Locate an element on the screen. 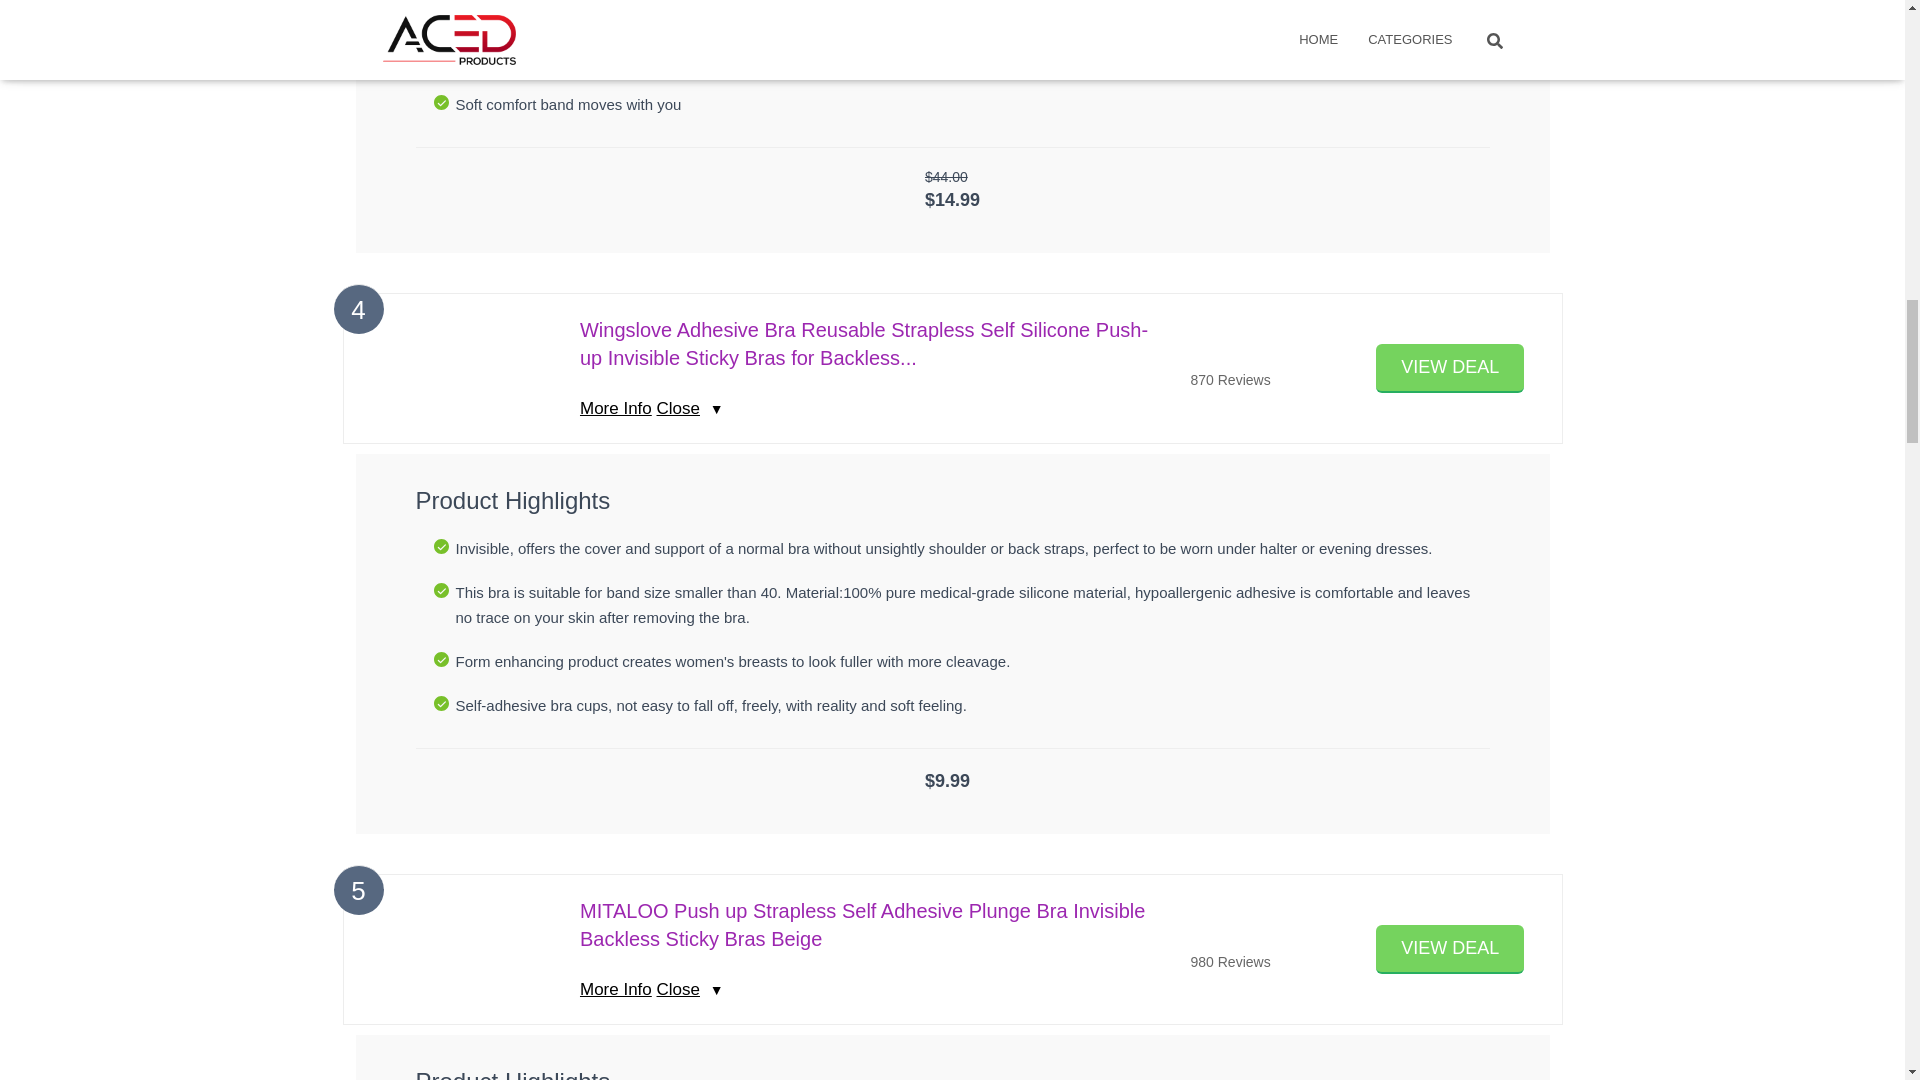 This screenshot has width=1920, height=1080. VIEW DEAL is located at coordinates (1450, 368).